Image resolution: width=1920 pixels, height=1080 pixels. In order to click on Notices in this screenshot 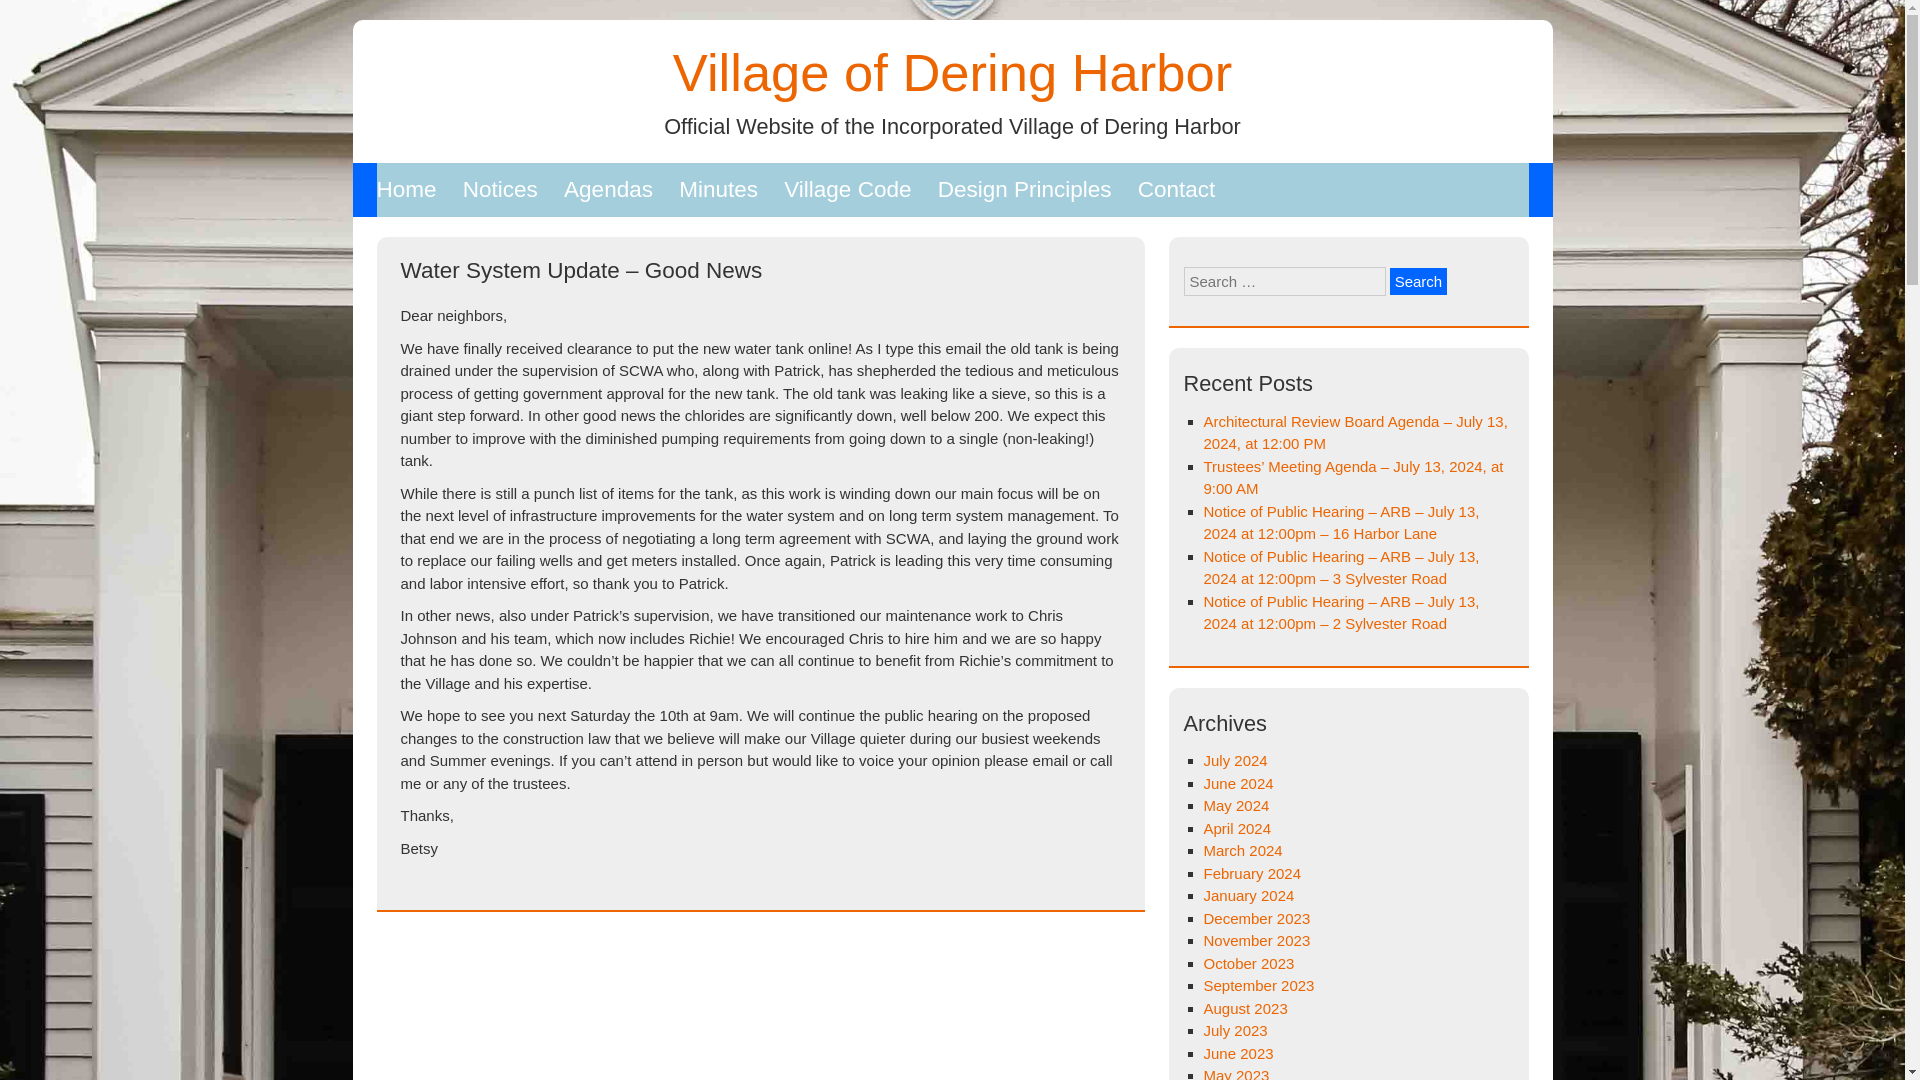, I will do `click(500, 190)`.